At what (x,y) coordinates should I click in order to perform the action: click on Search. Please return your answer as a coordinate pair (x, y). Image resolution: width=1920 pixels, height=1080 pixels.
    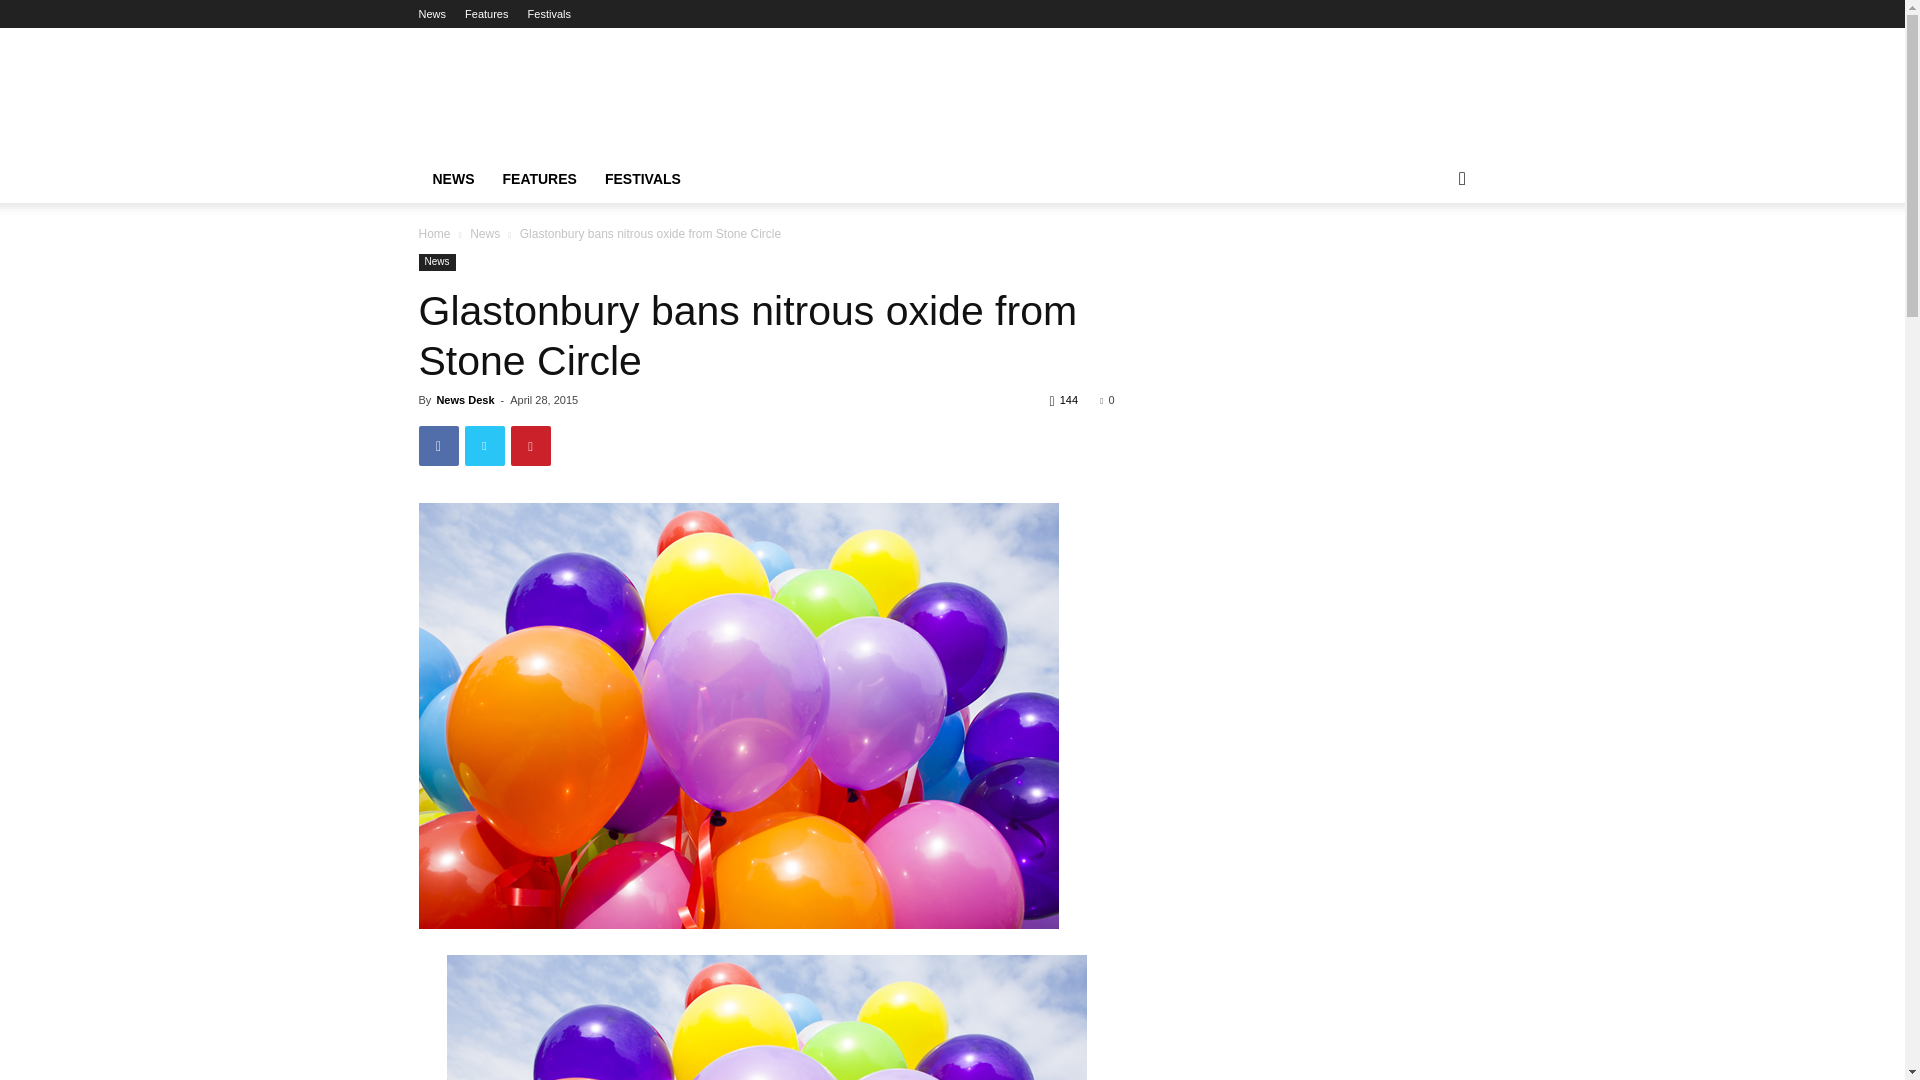
    Looking at the image, I should click on (1430, 259).